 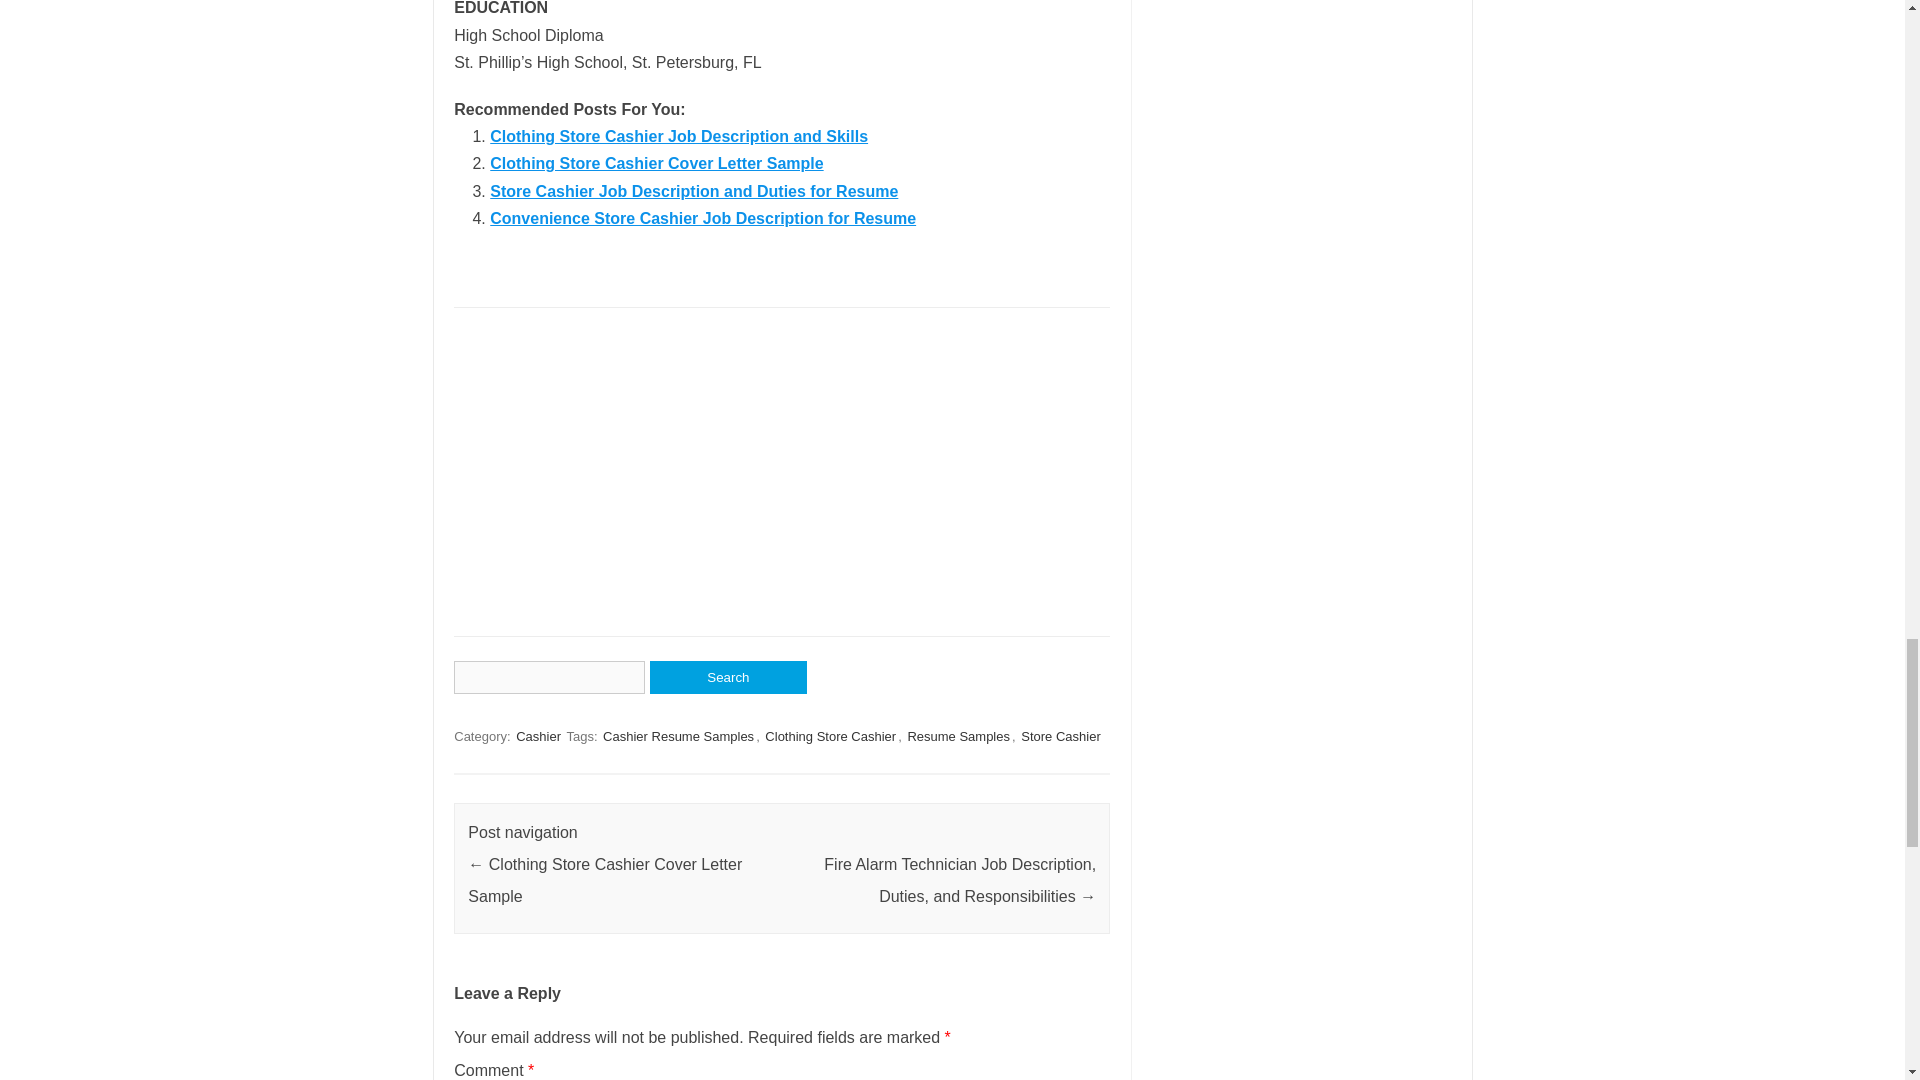 I want to click on Store Cashier Job Description and Duties for Resume, so click(x=694, y=190).